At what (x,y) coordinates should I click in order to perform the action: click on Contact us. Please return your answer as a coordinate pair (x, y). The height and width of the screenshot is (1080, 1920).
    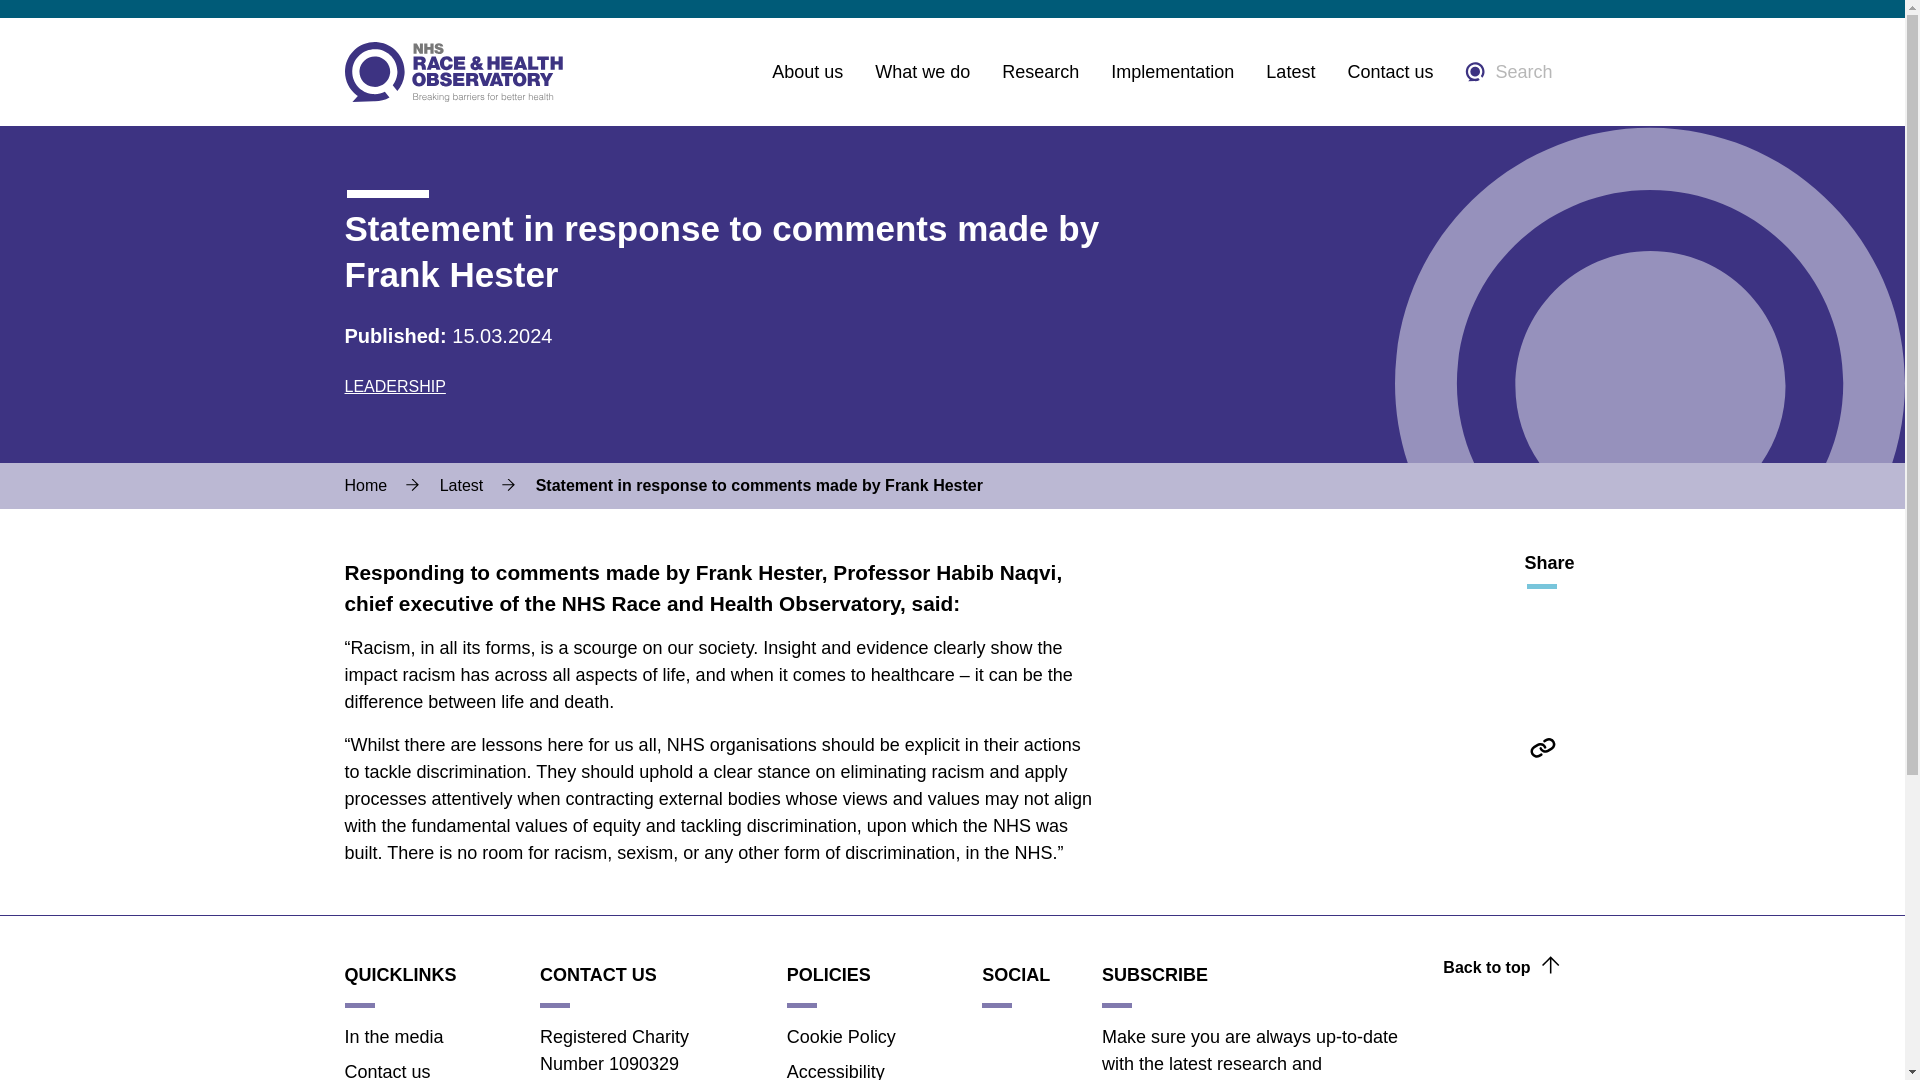
    Looking at the image, I should click on (1390, 72).